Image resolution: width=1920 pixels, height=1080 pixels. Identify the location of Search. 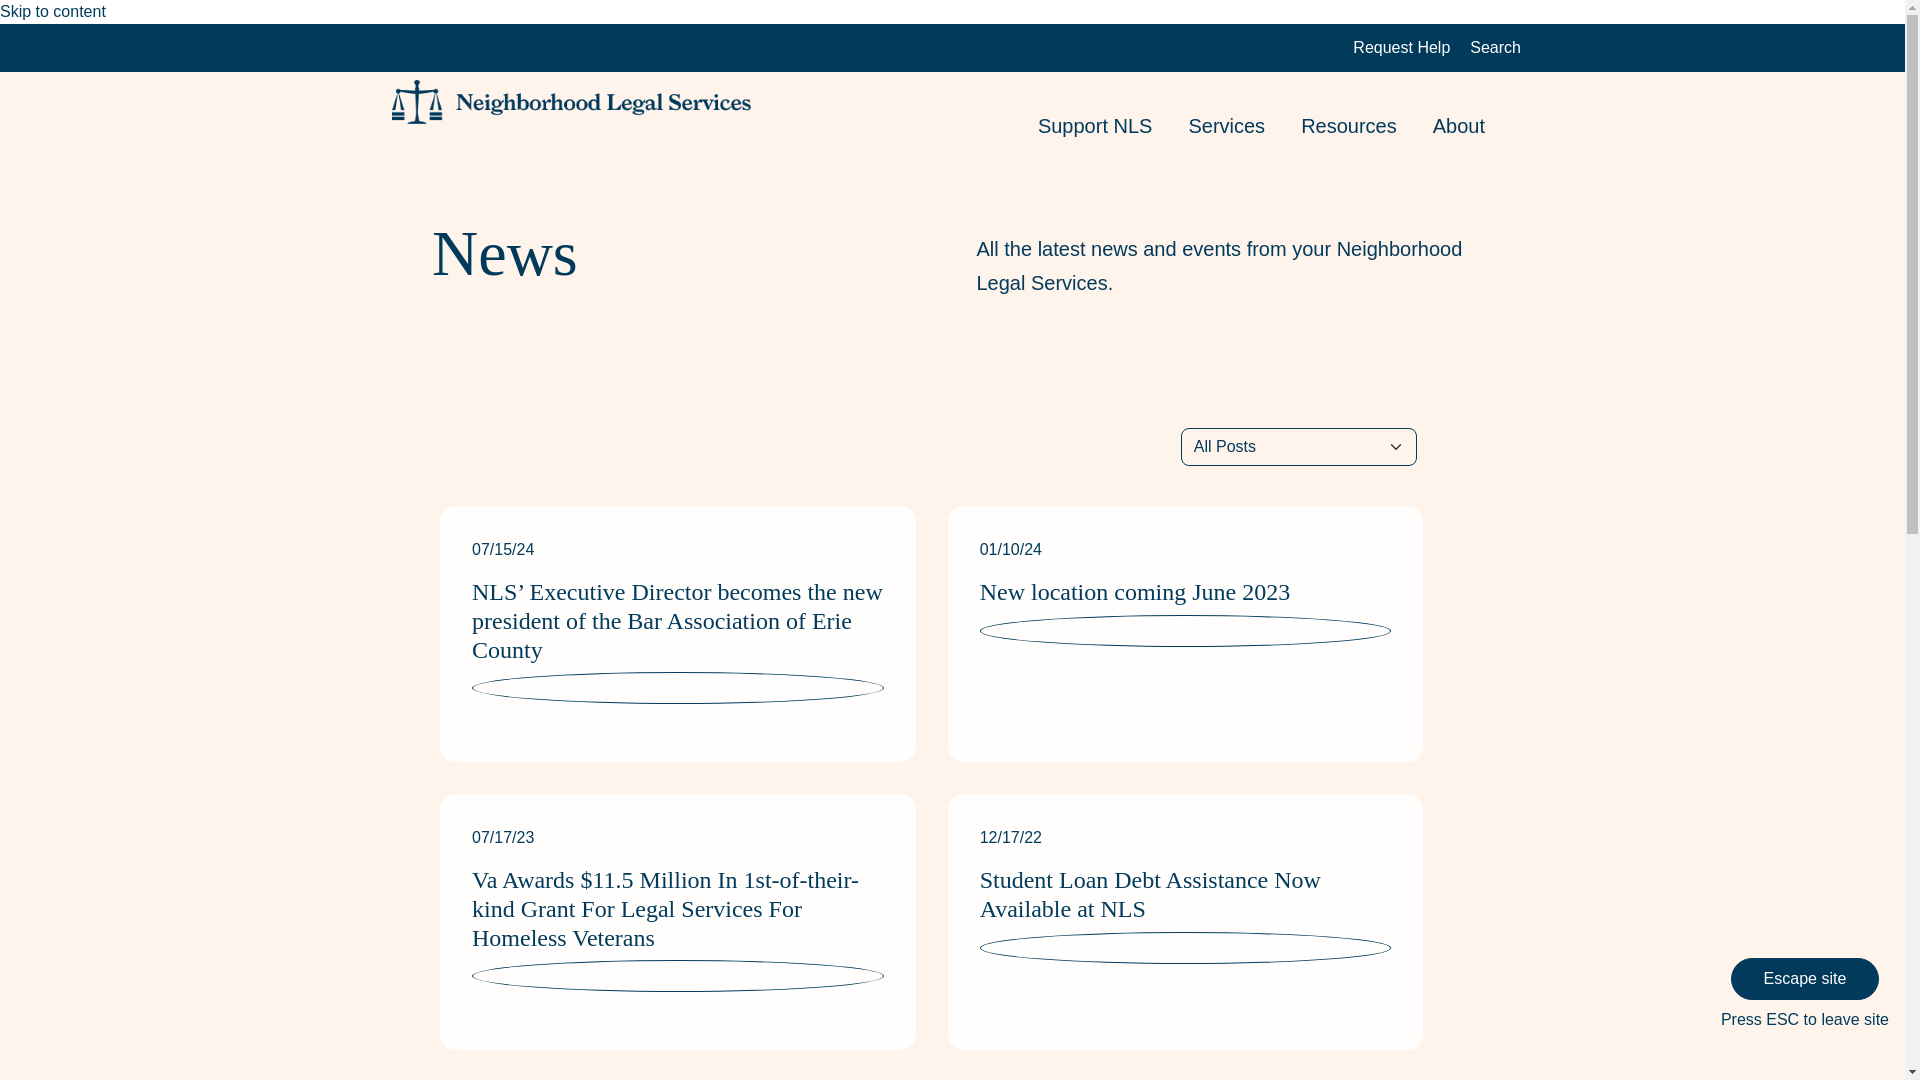
(1495, 48).